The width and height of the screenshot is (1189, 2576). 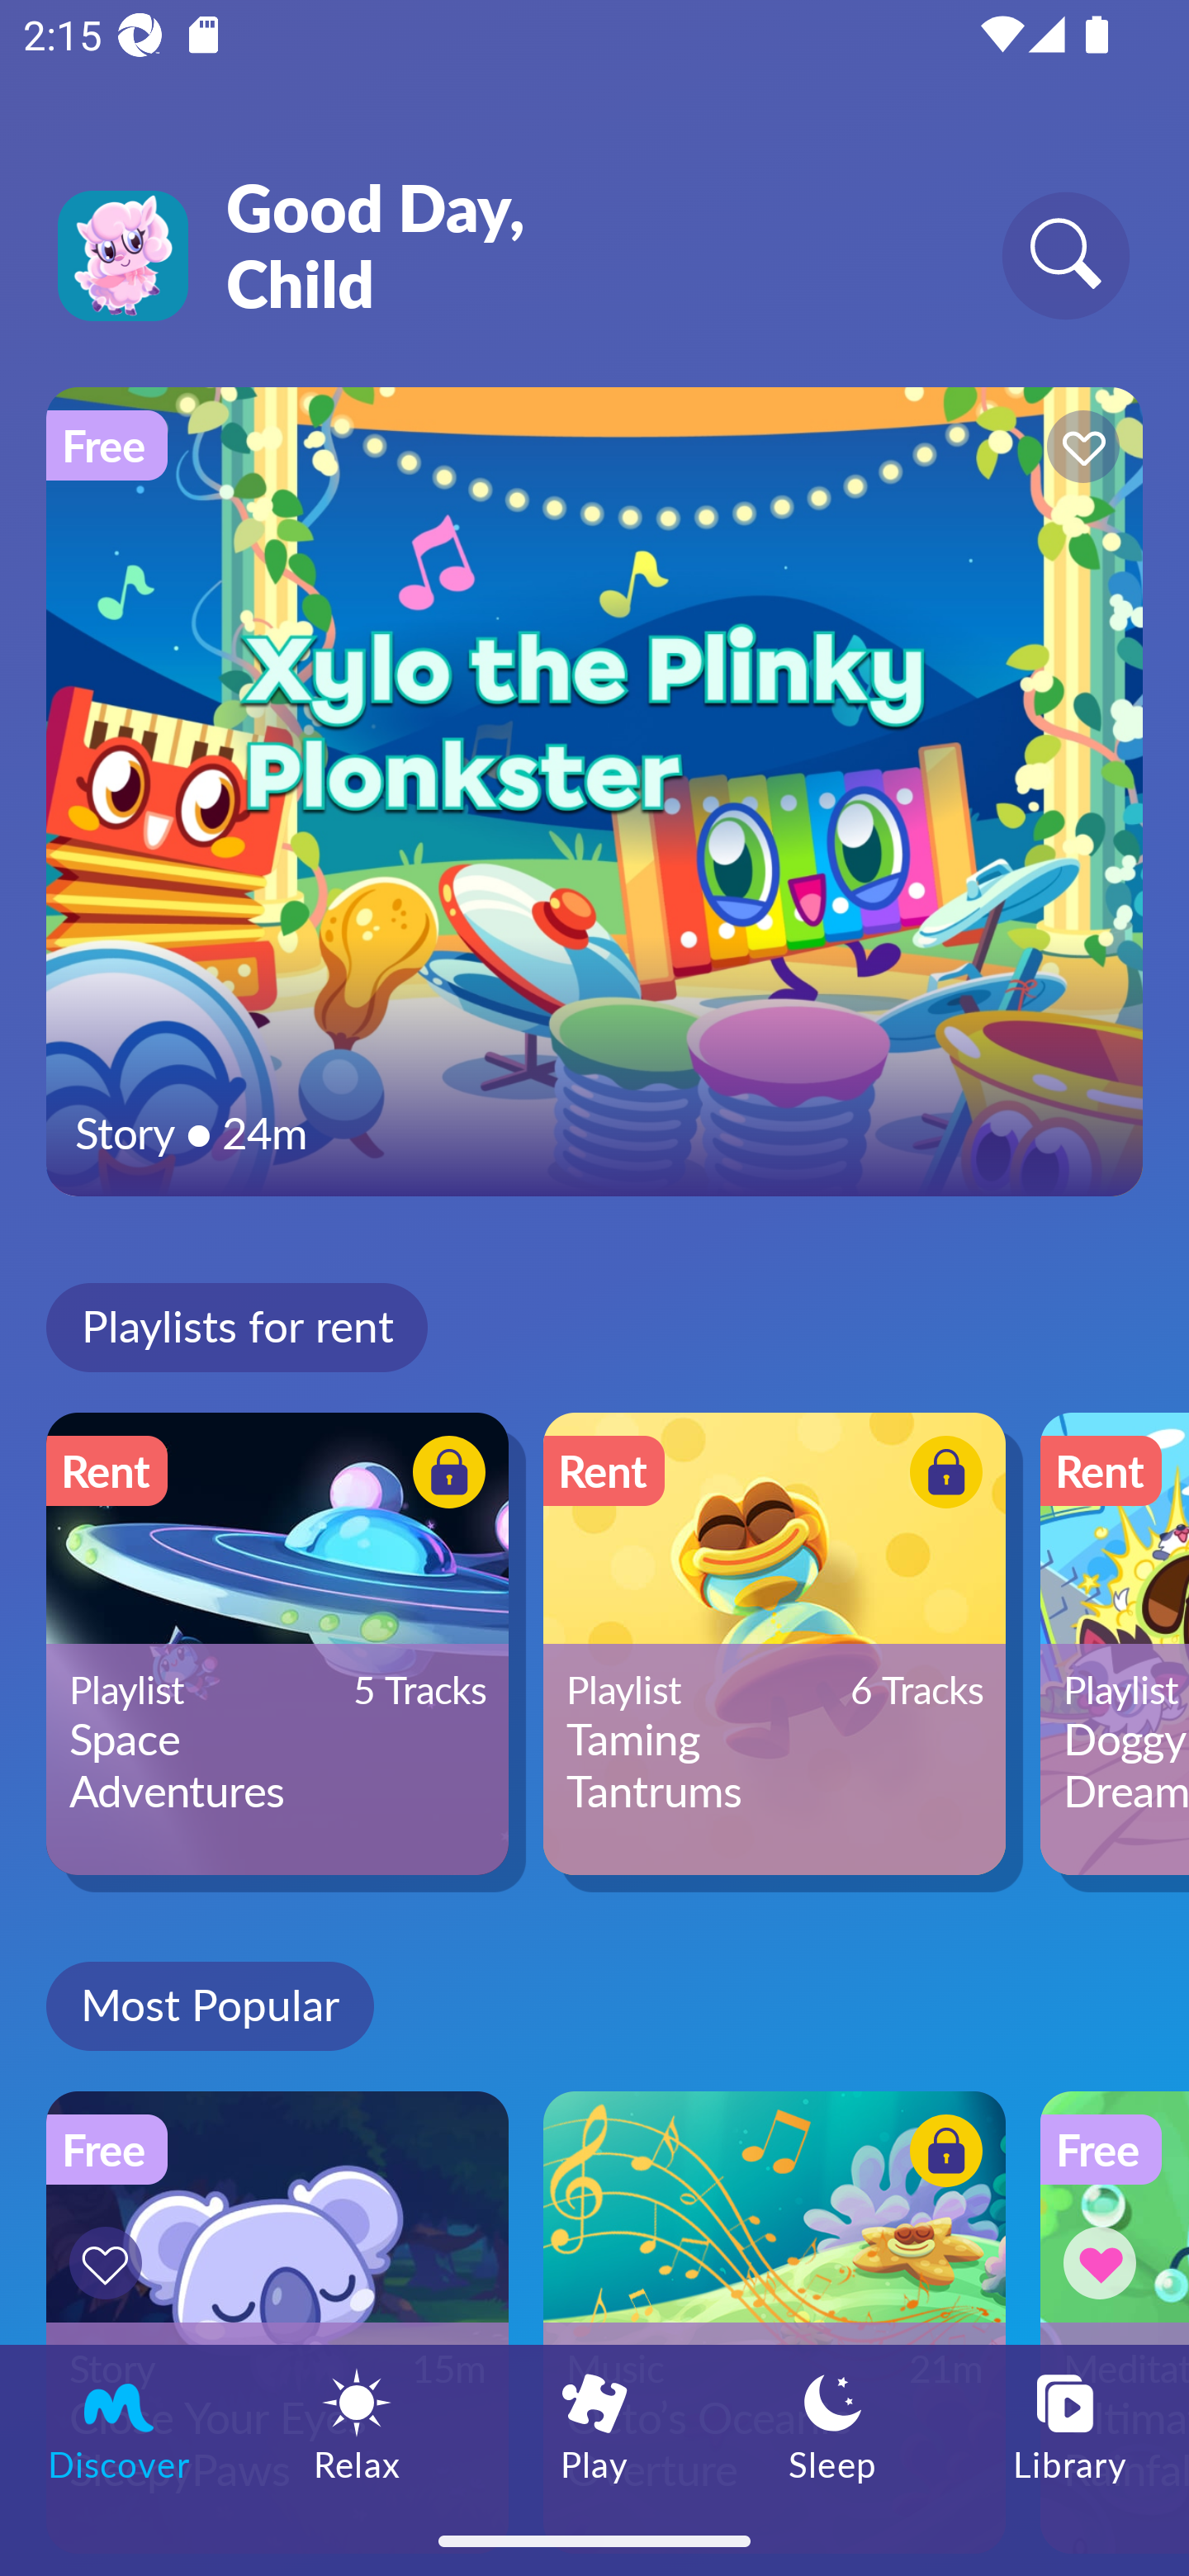 What do you see at coordinates (1105, 2262) in the screenshot?
I see `Button` at bounding box center [1105, 2262].